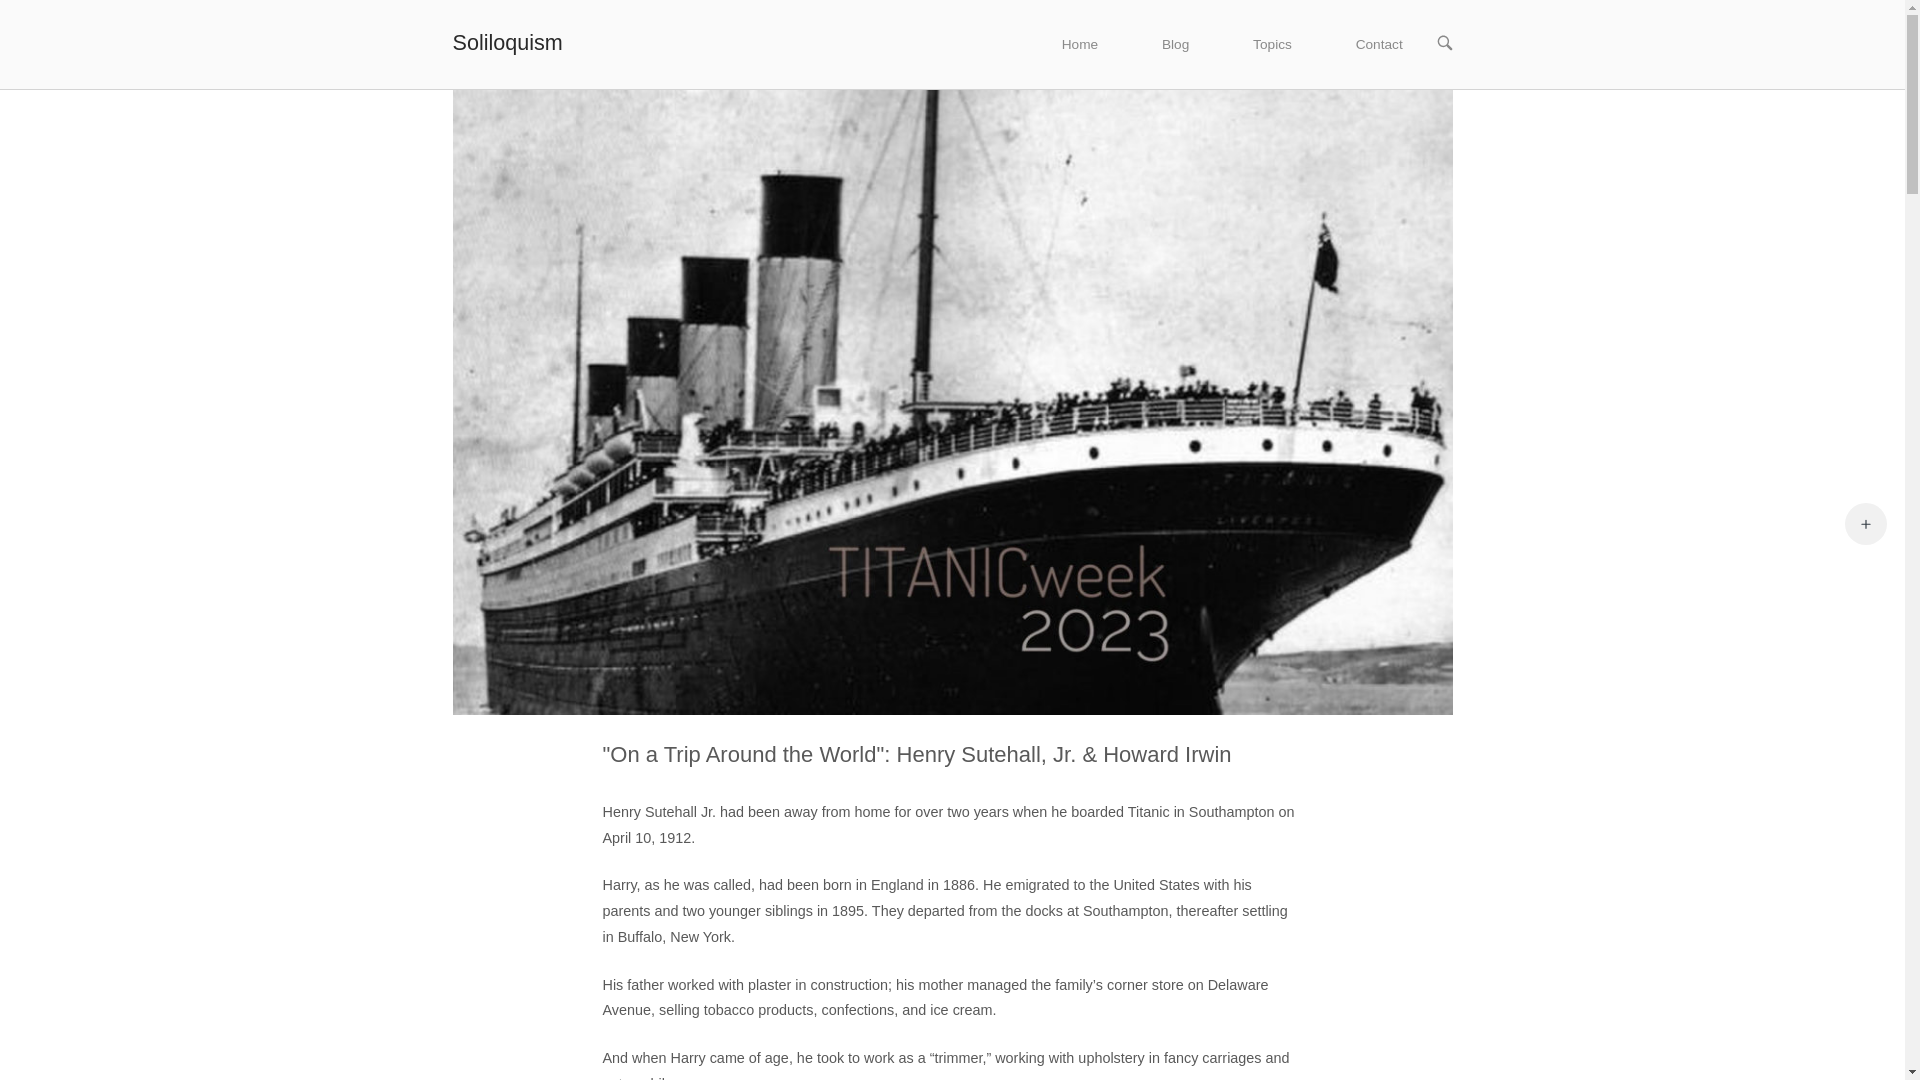  Describe the element at coordinates (1379, 44) in the screenshot. I see `Contact` at that location.